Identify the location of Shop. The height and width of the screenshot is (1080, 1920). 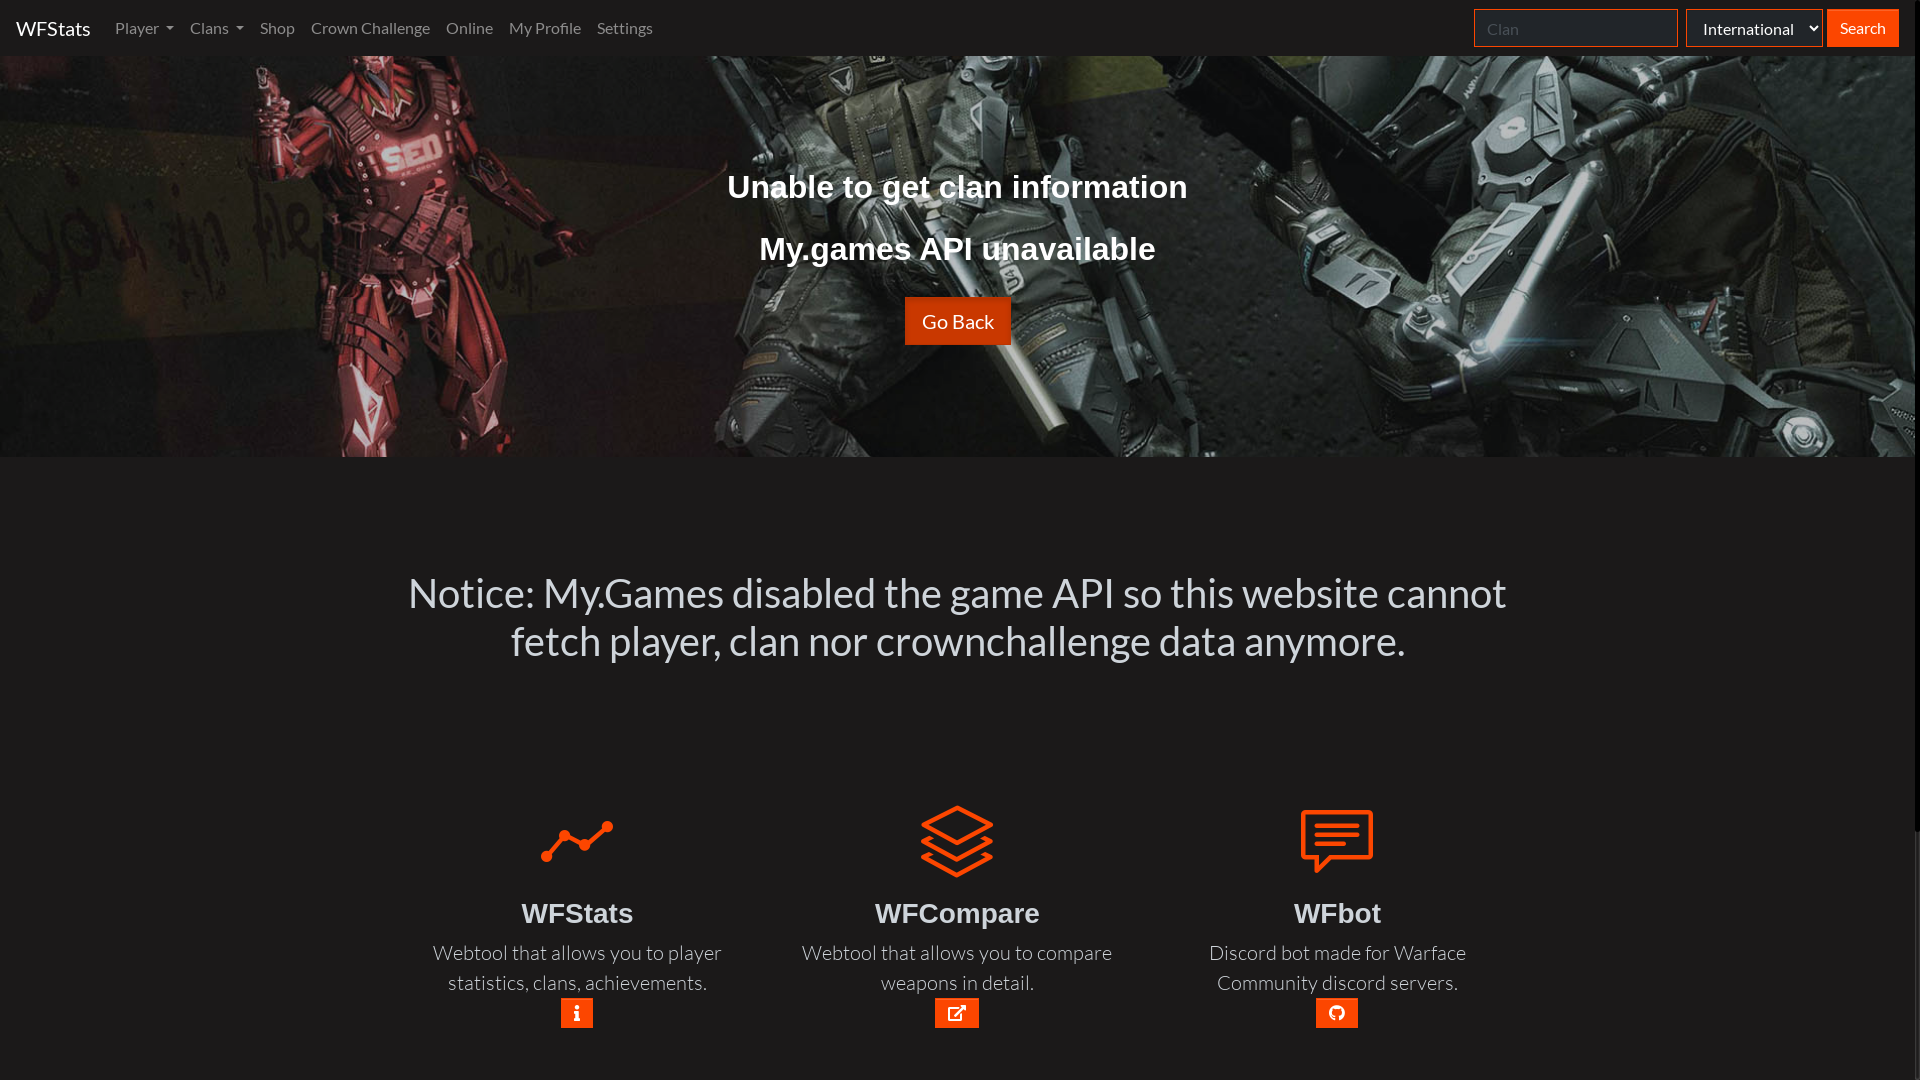
(278, 28).